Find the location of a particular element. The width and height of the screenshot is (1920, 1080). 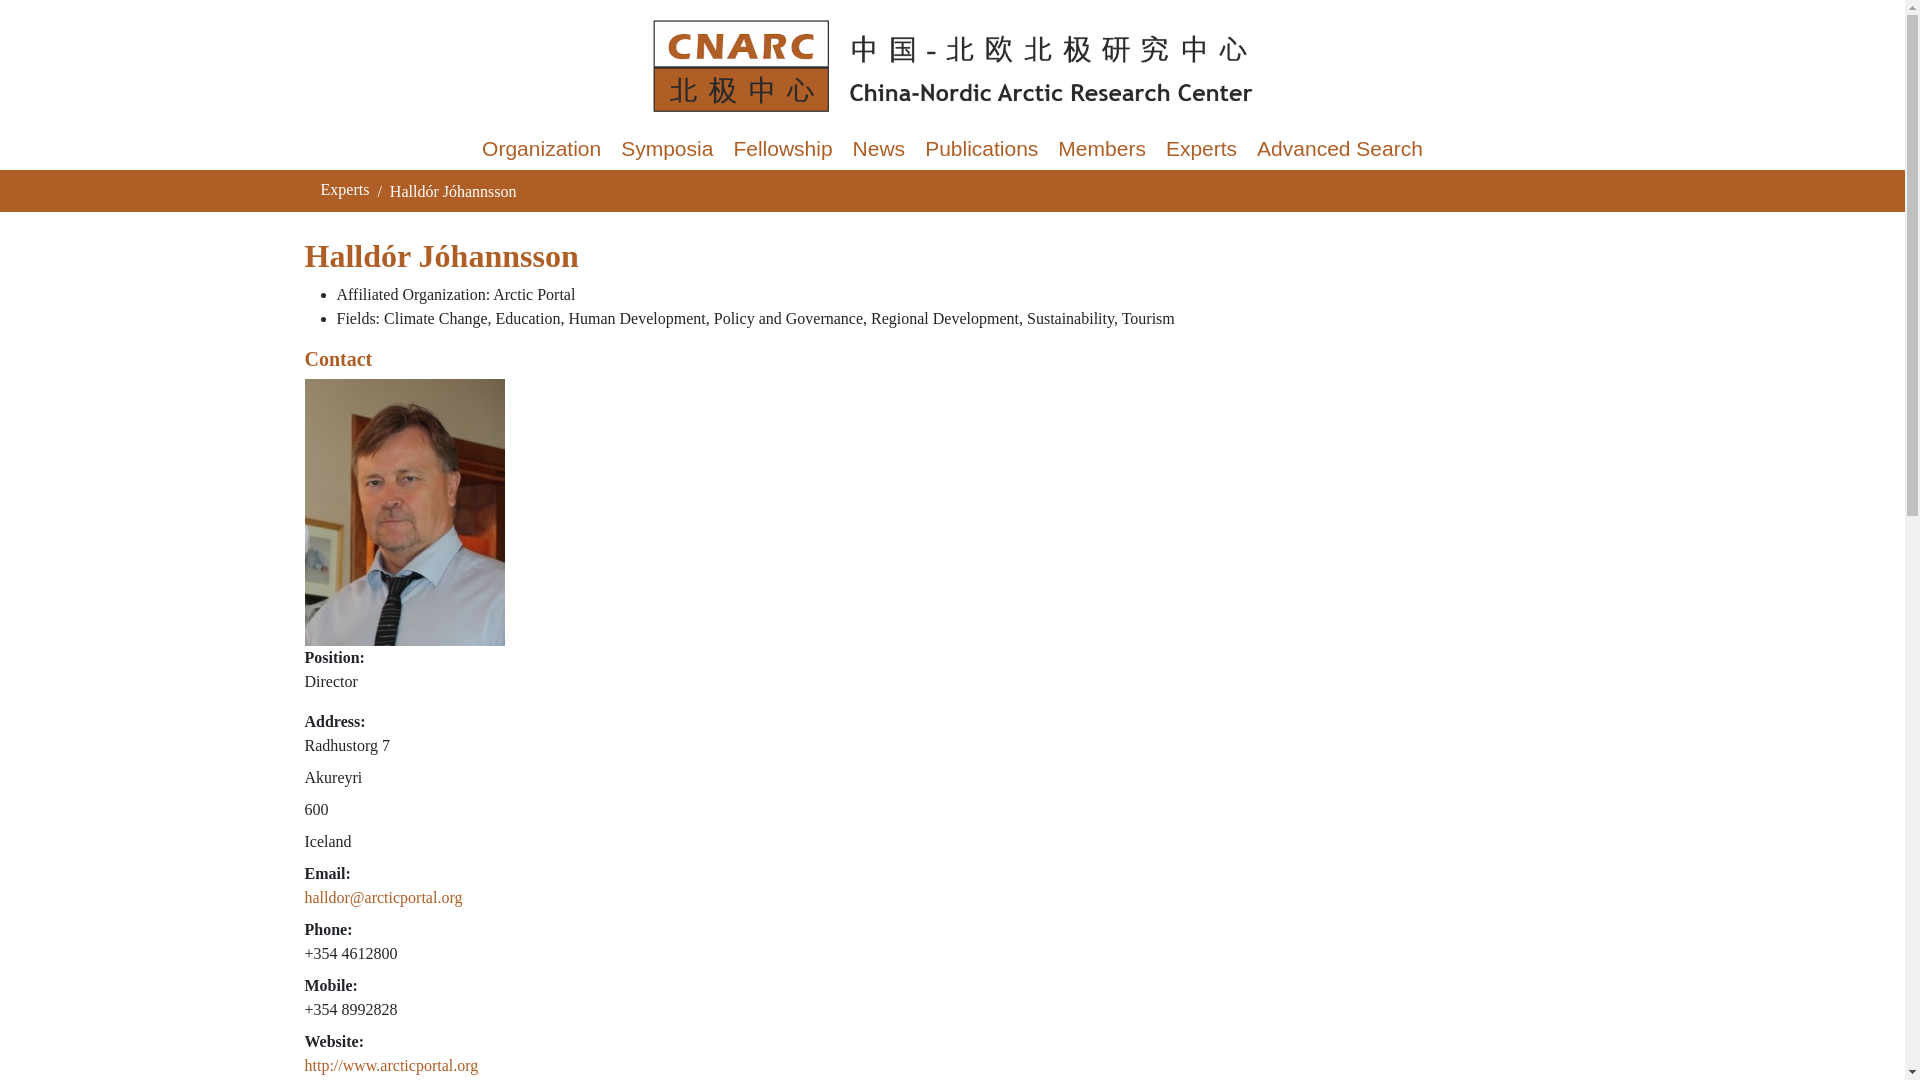

Organization is located at coordinates (541, 148).